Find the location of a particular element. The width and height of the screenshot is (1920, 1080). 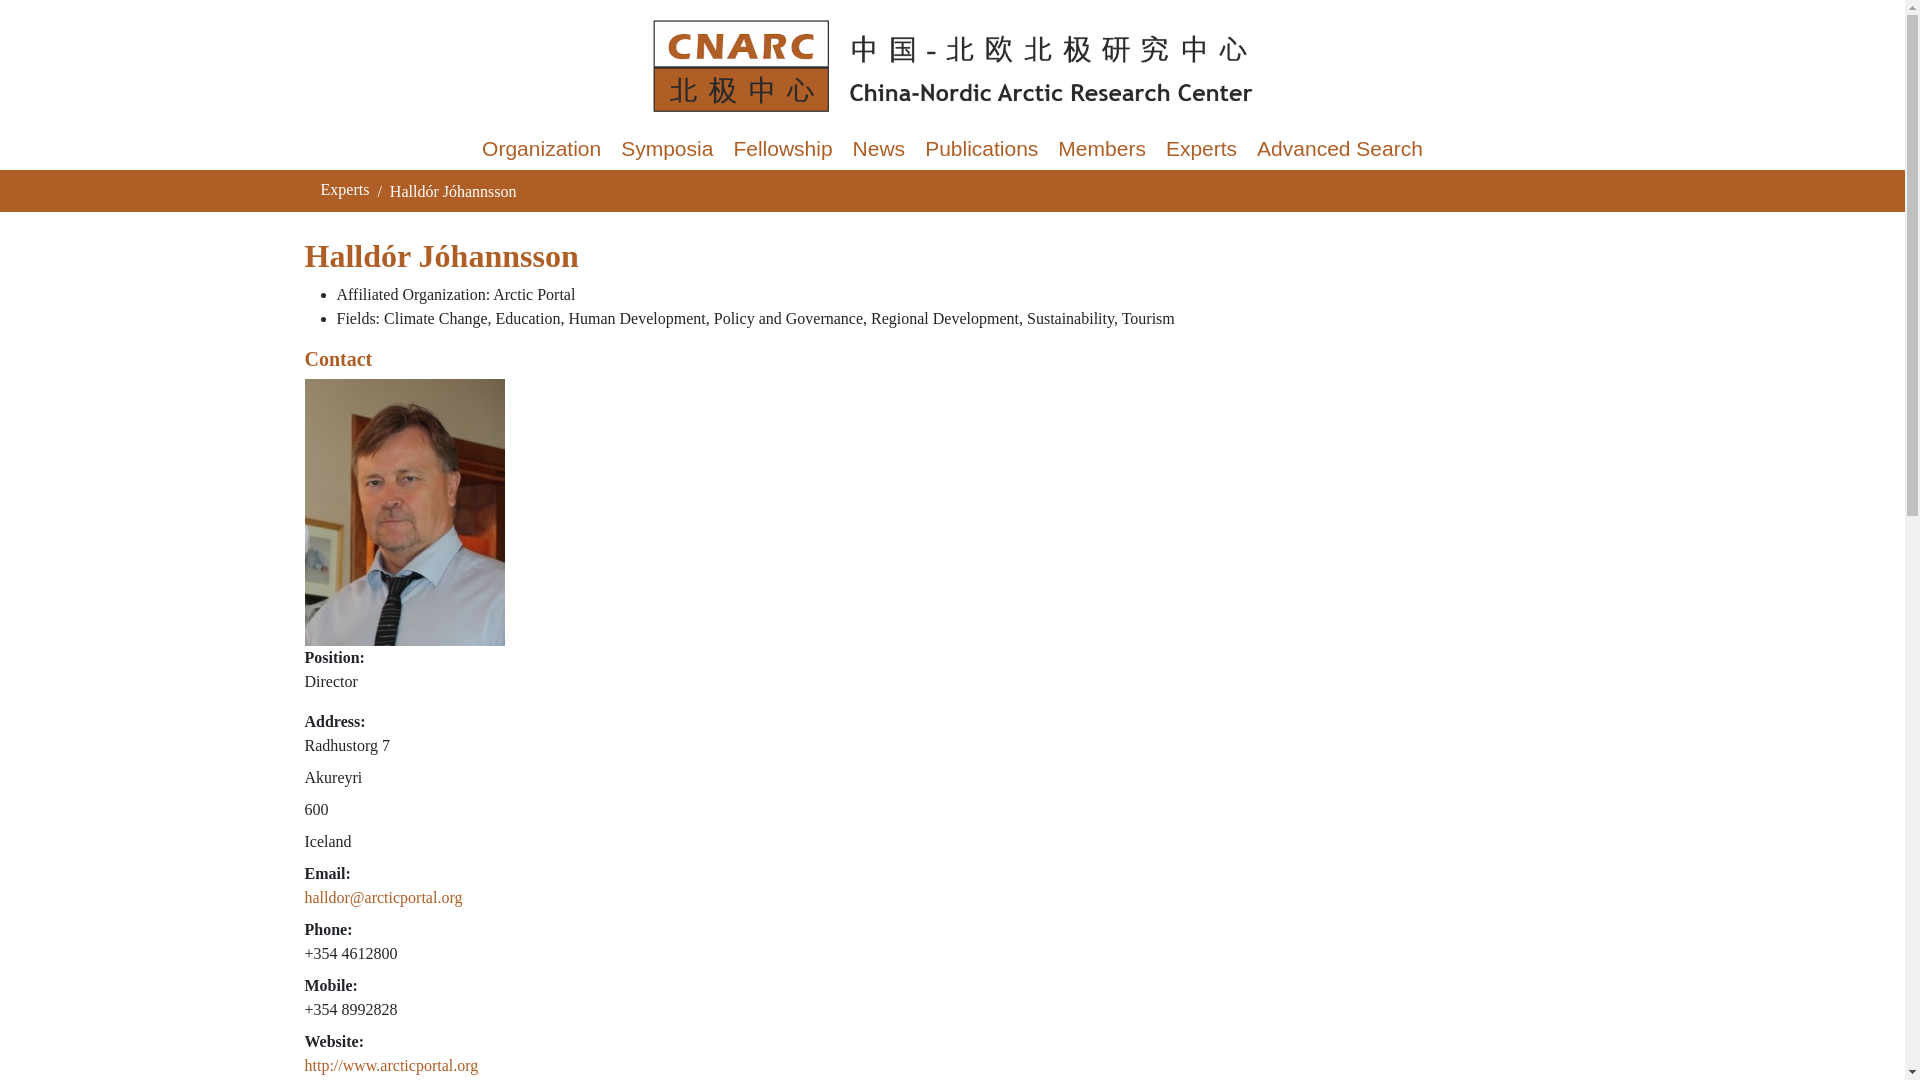

Organization is located at coordinates (541, 148).